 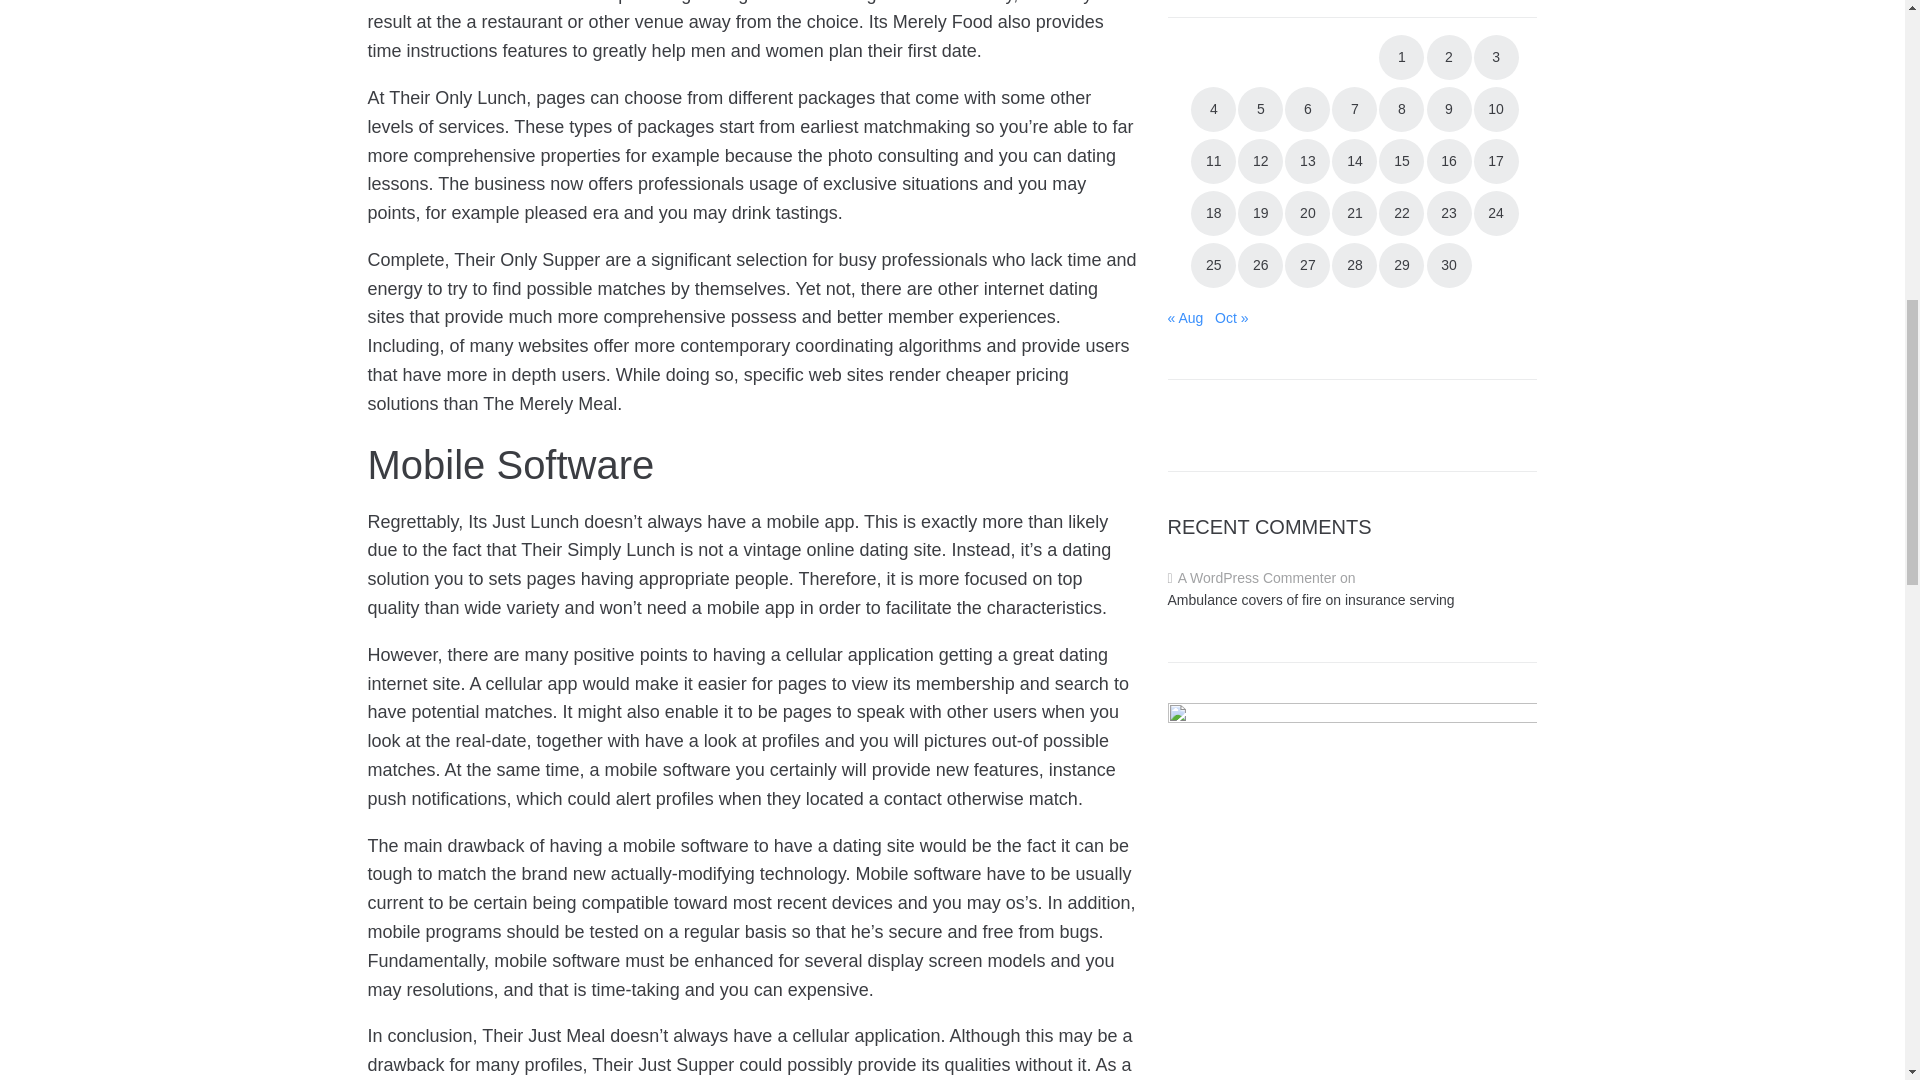 I want to click on Saturday, so click(x=1446, y=16).